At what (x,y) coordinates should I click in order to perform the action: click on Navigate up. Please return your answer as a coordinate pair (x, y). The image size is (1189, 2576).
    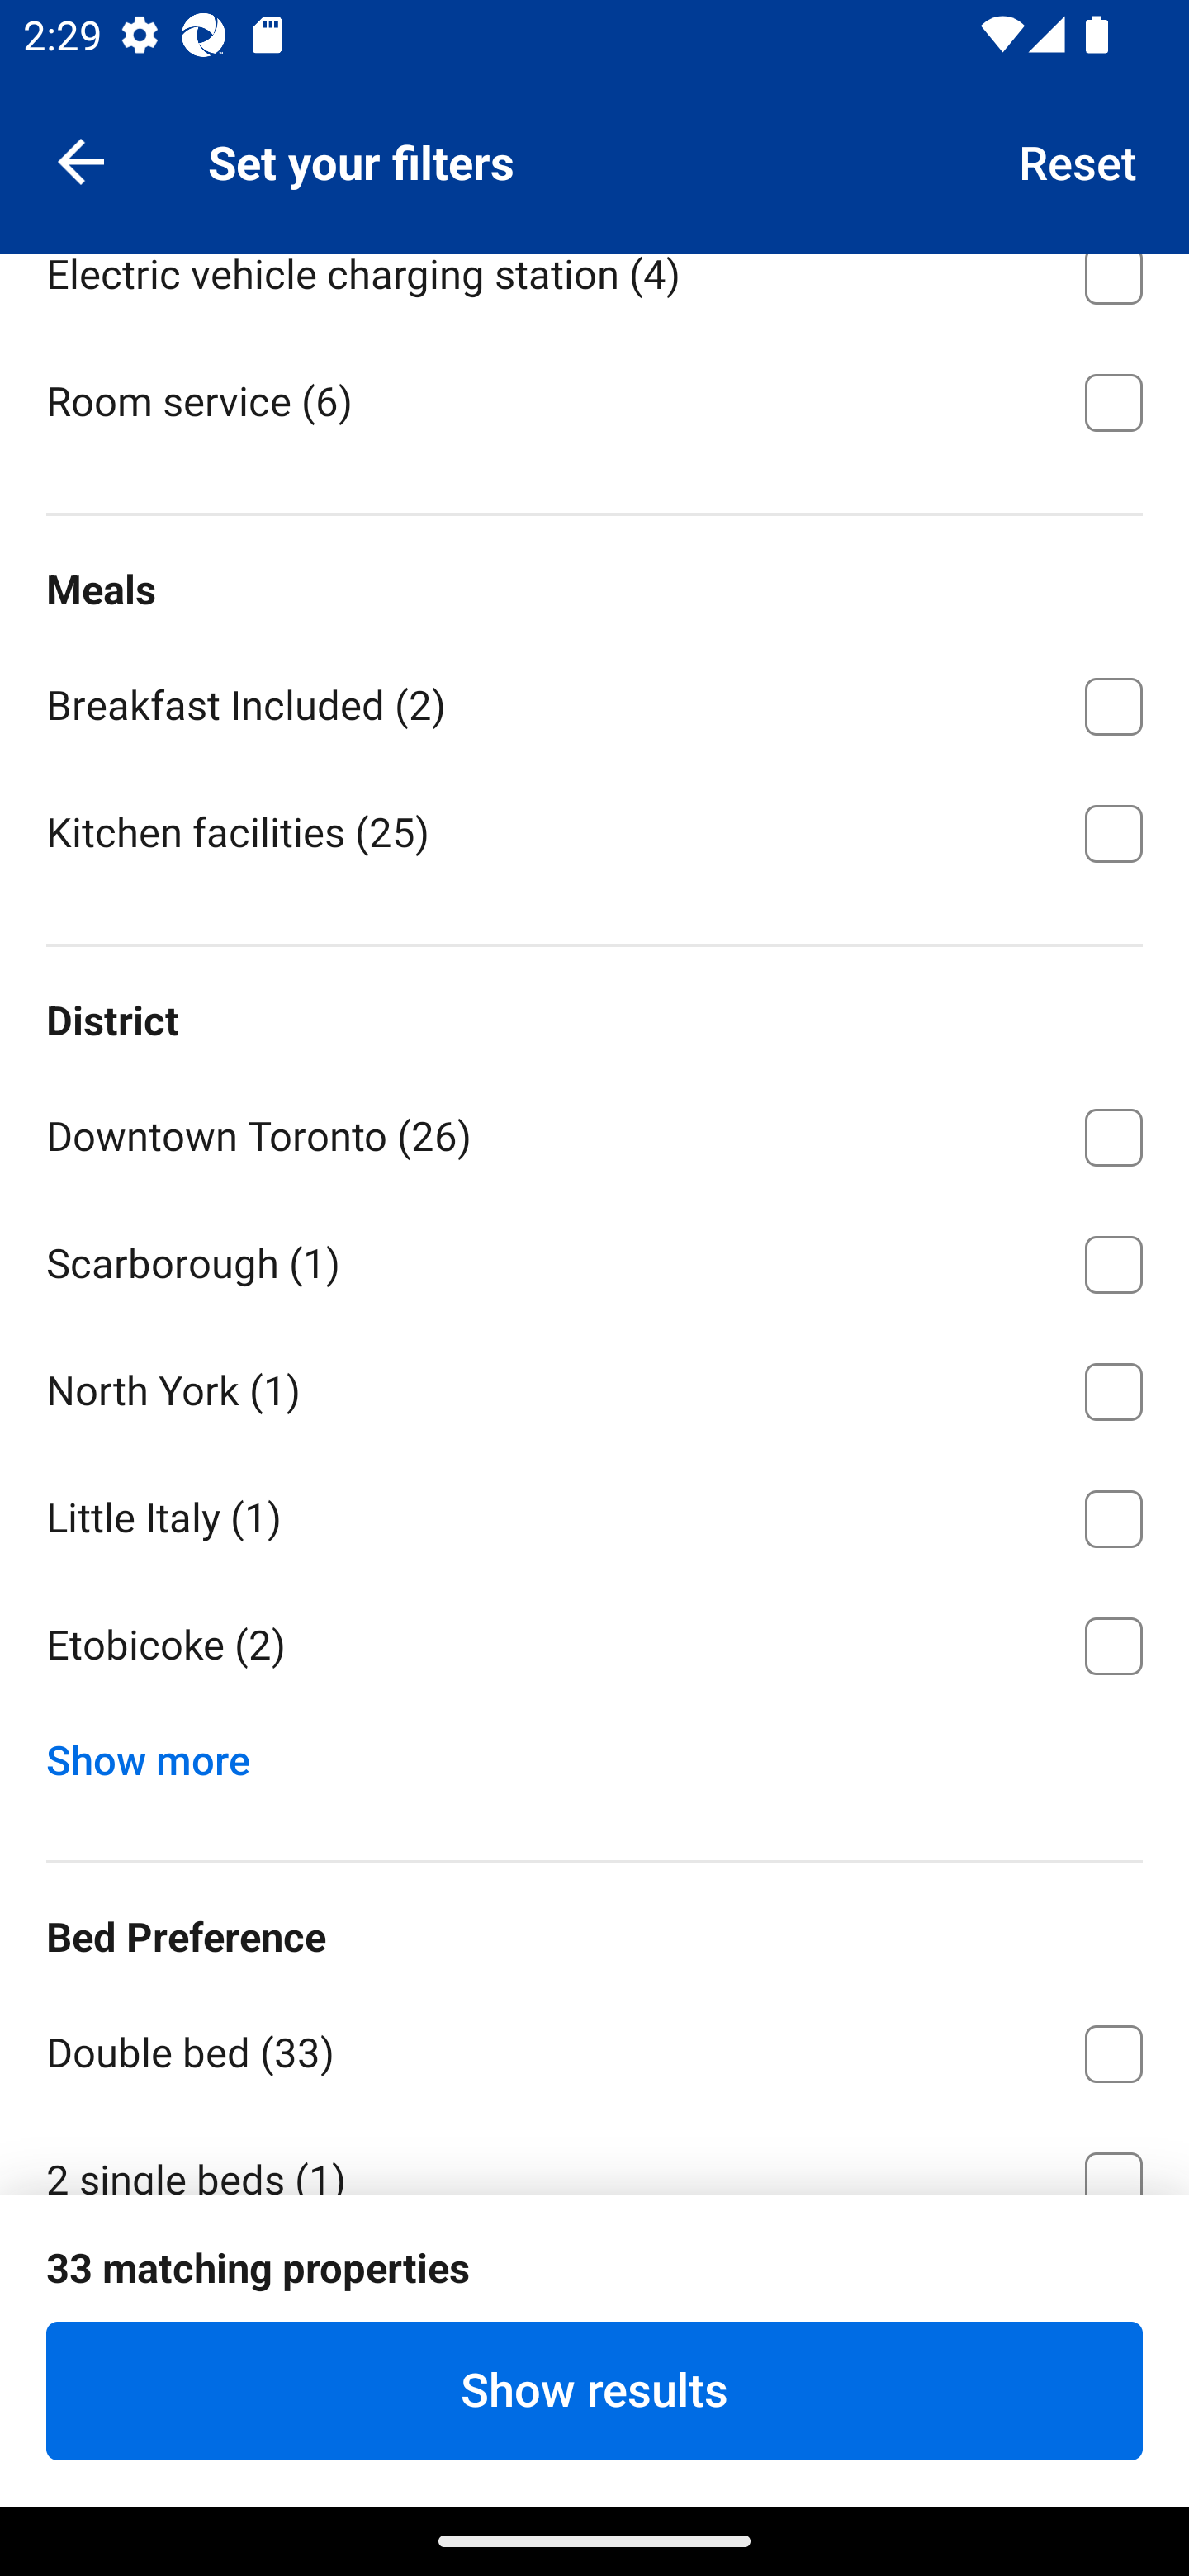
    Looking at the image, I should click on (81, 160).